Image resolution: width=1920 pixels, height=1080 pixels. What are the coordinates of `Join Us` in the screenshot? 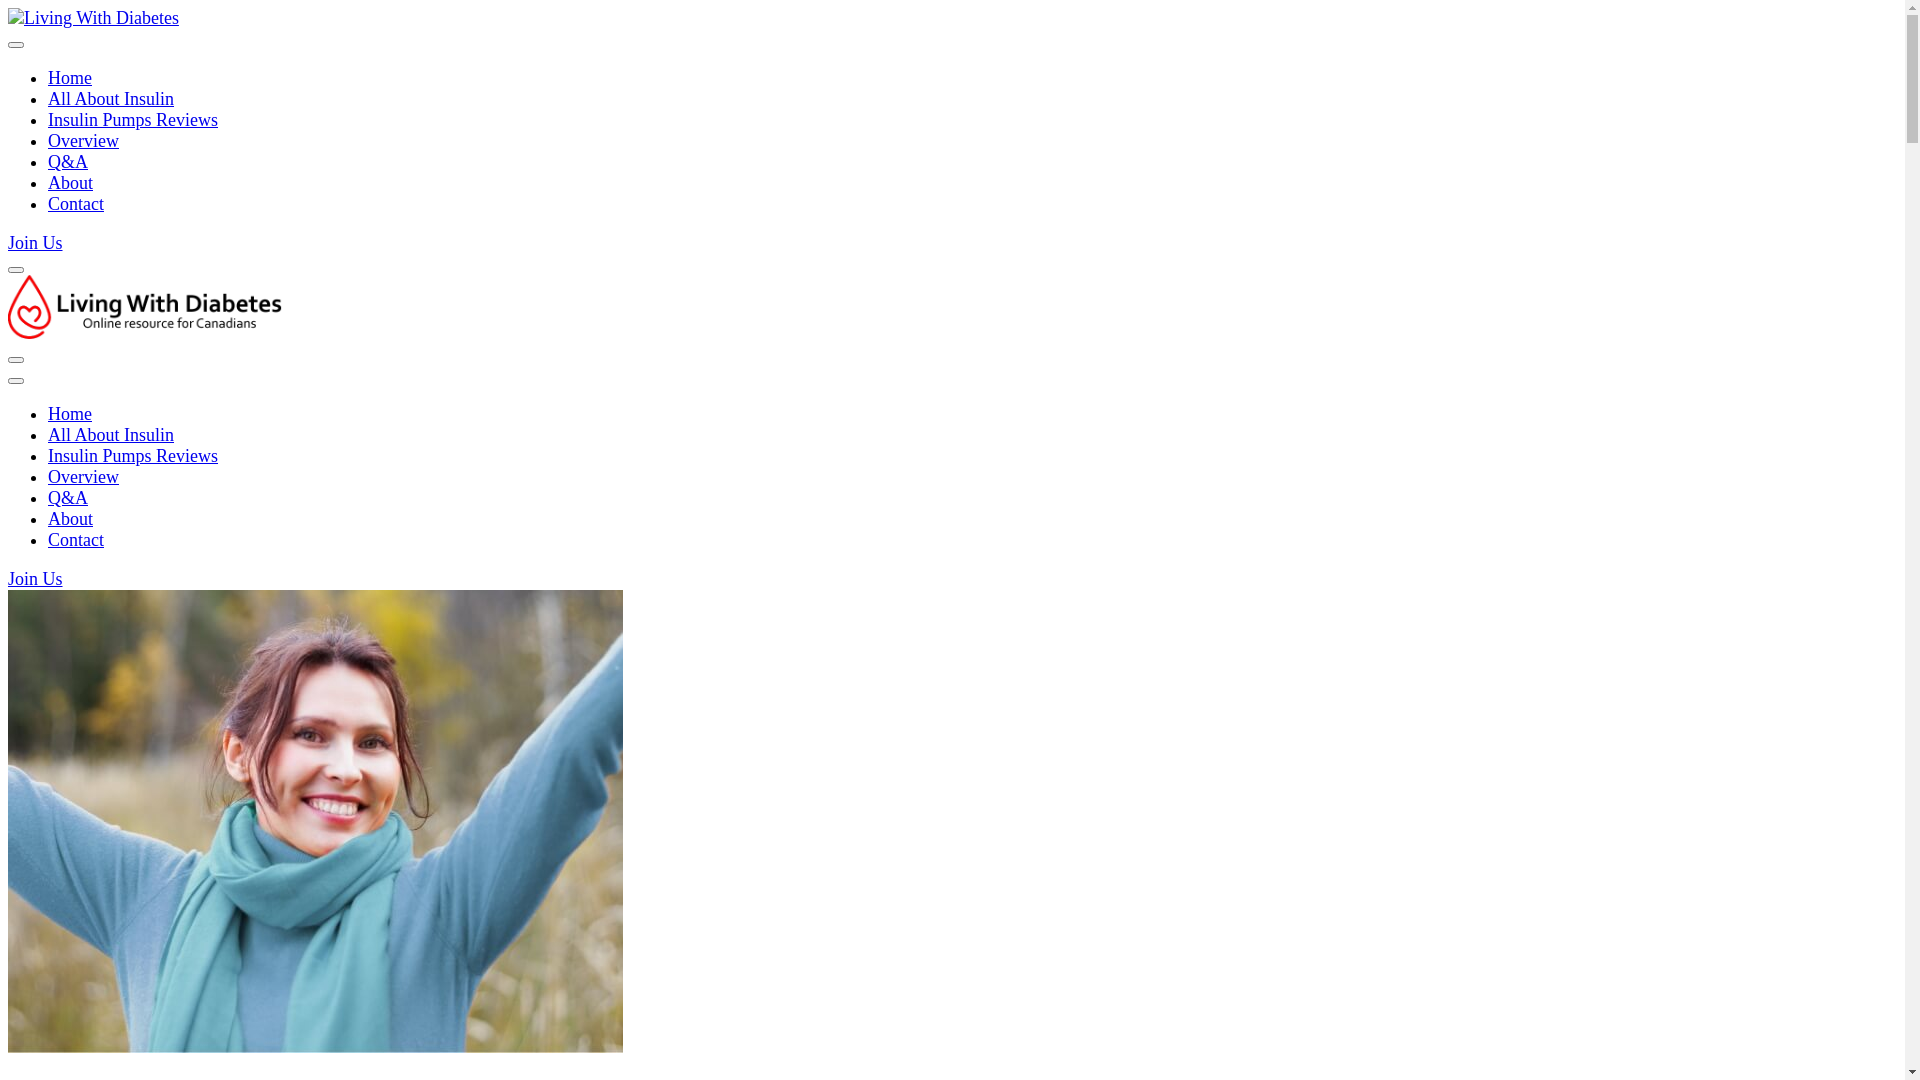 It's located at (36, 579).